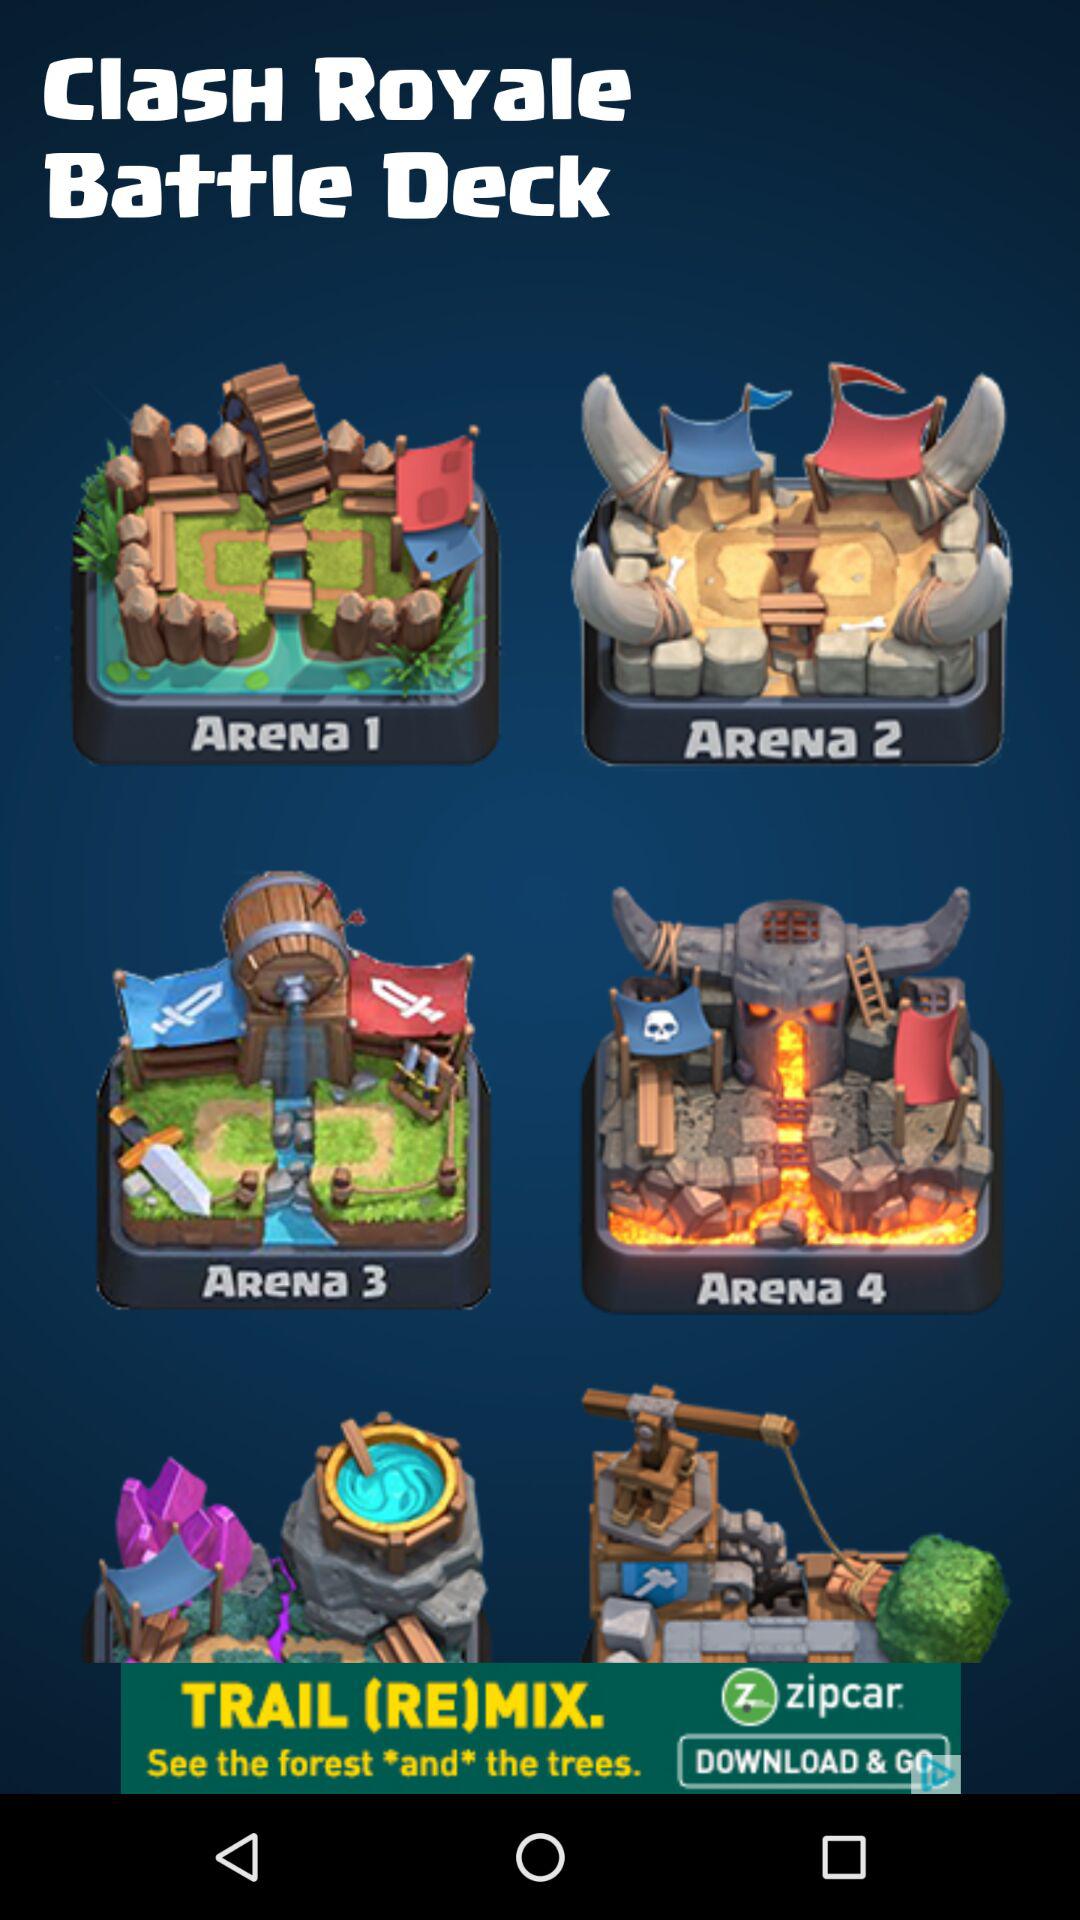 The height and width of the screenshot is (1920, 1080). Describe the element at coordinates (540, 1728) in the screenshot. I see `zip car advertisement that will redirect you for more info` at that location.